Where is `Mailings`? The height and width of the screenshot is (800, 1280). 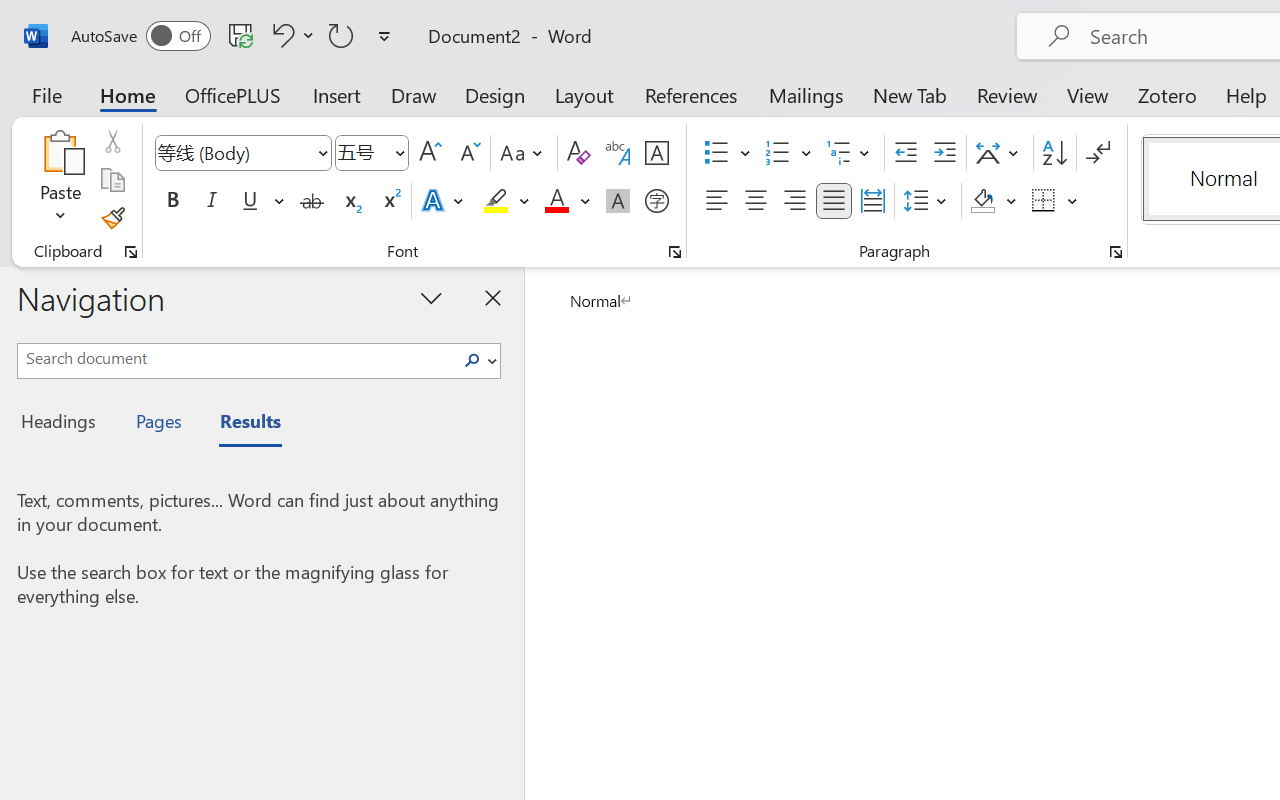 Mailings is located at coordinates (806, 94).